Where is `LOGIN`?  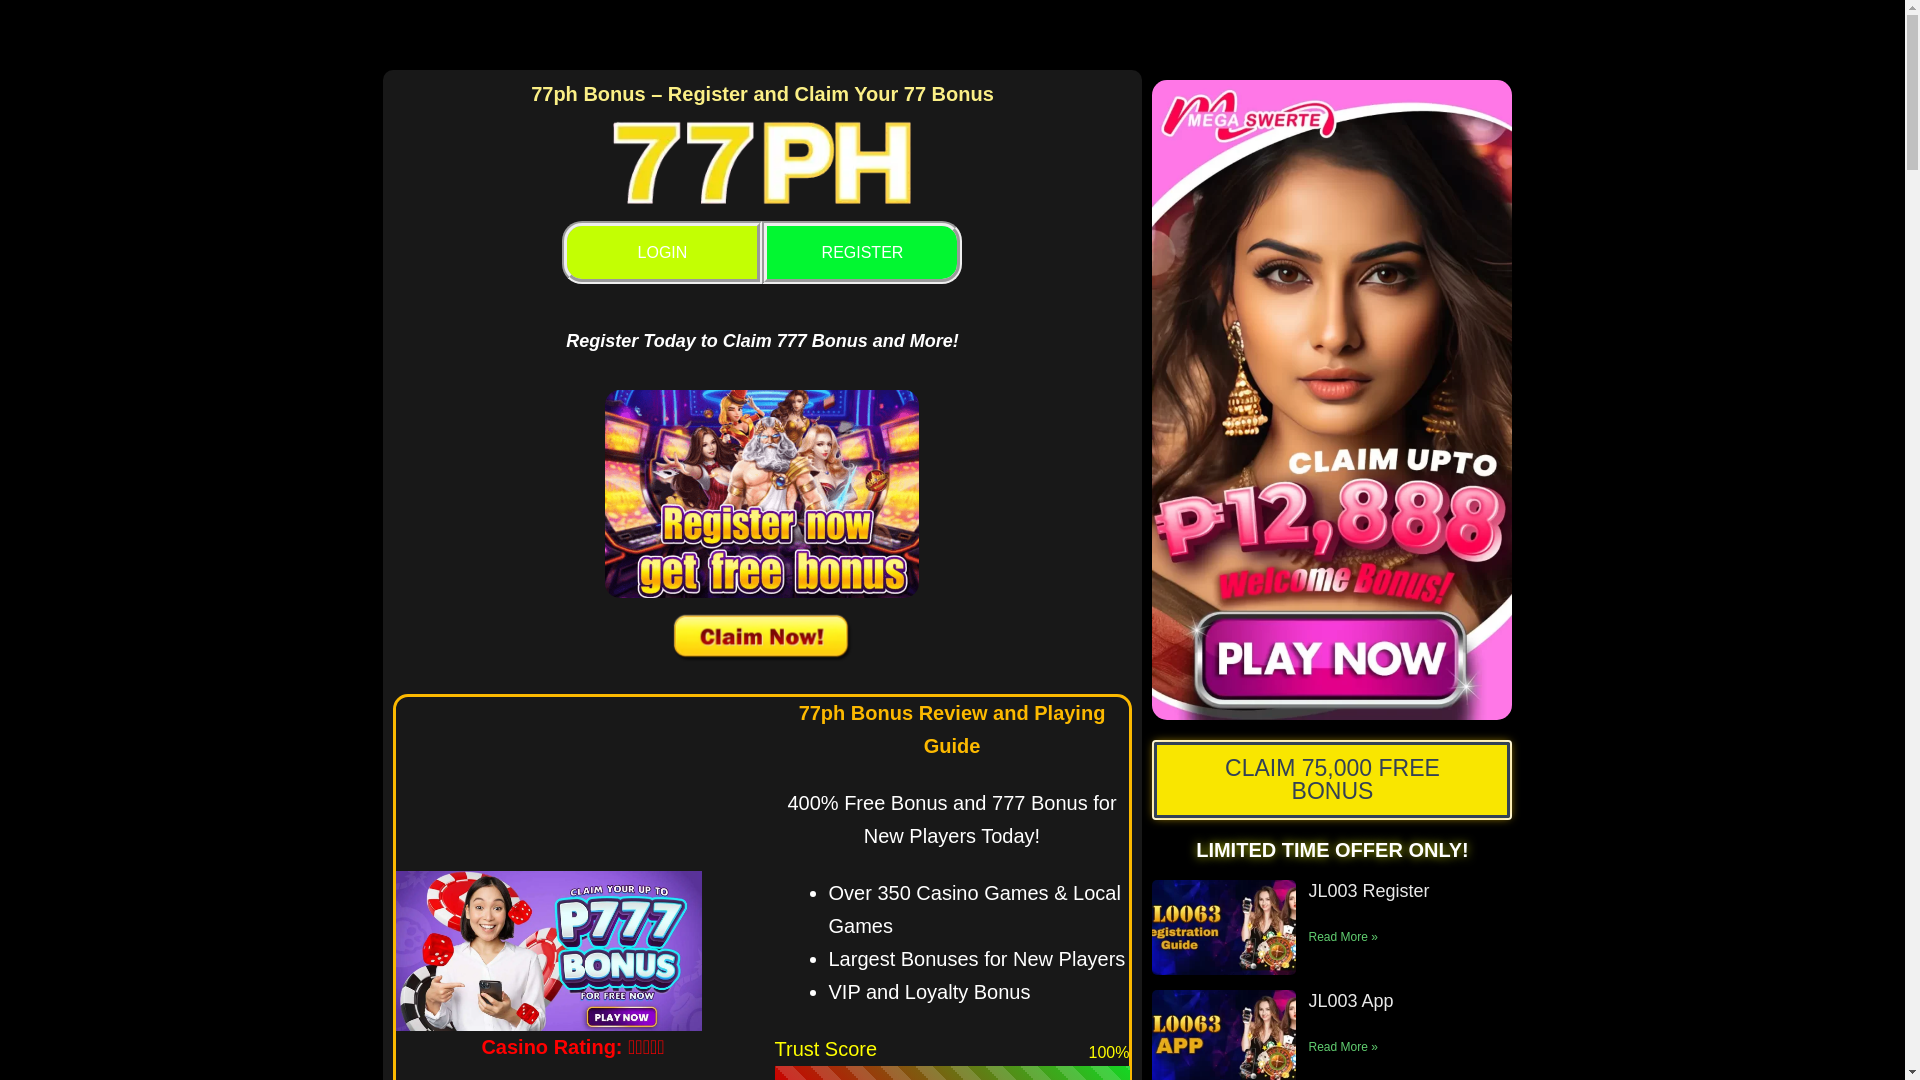
LOGIN is located at coordinates (662, 252).